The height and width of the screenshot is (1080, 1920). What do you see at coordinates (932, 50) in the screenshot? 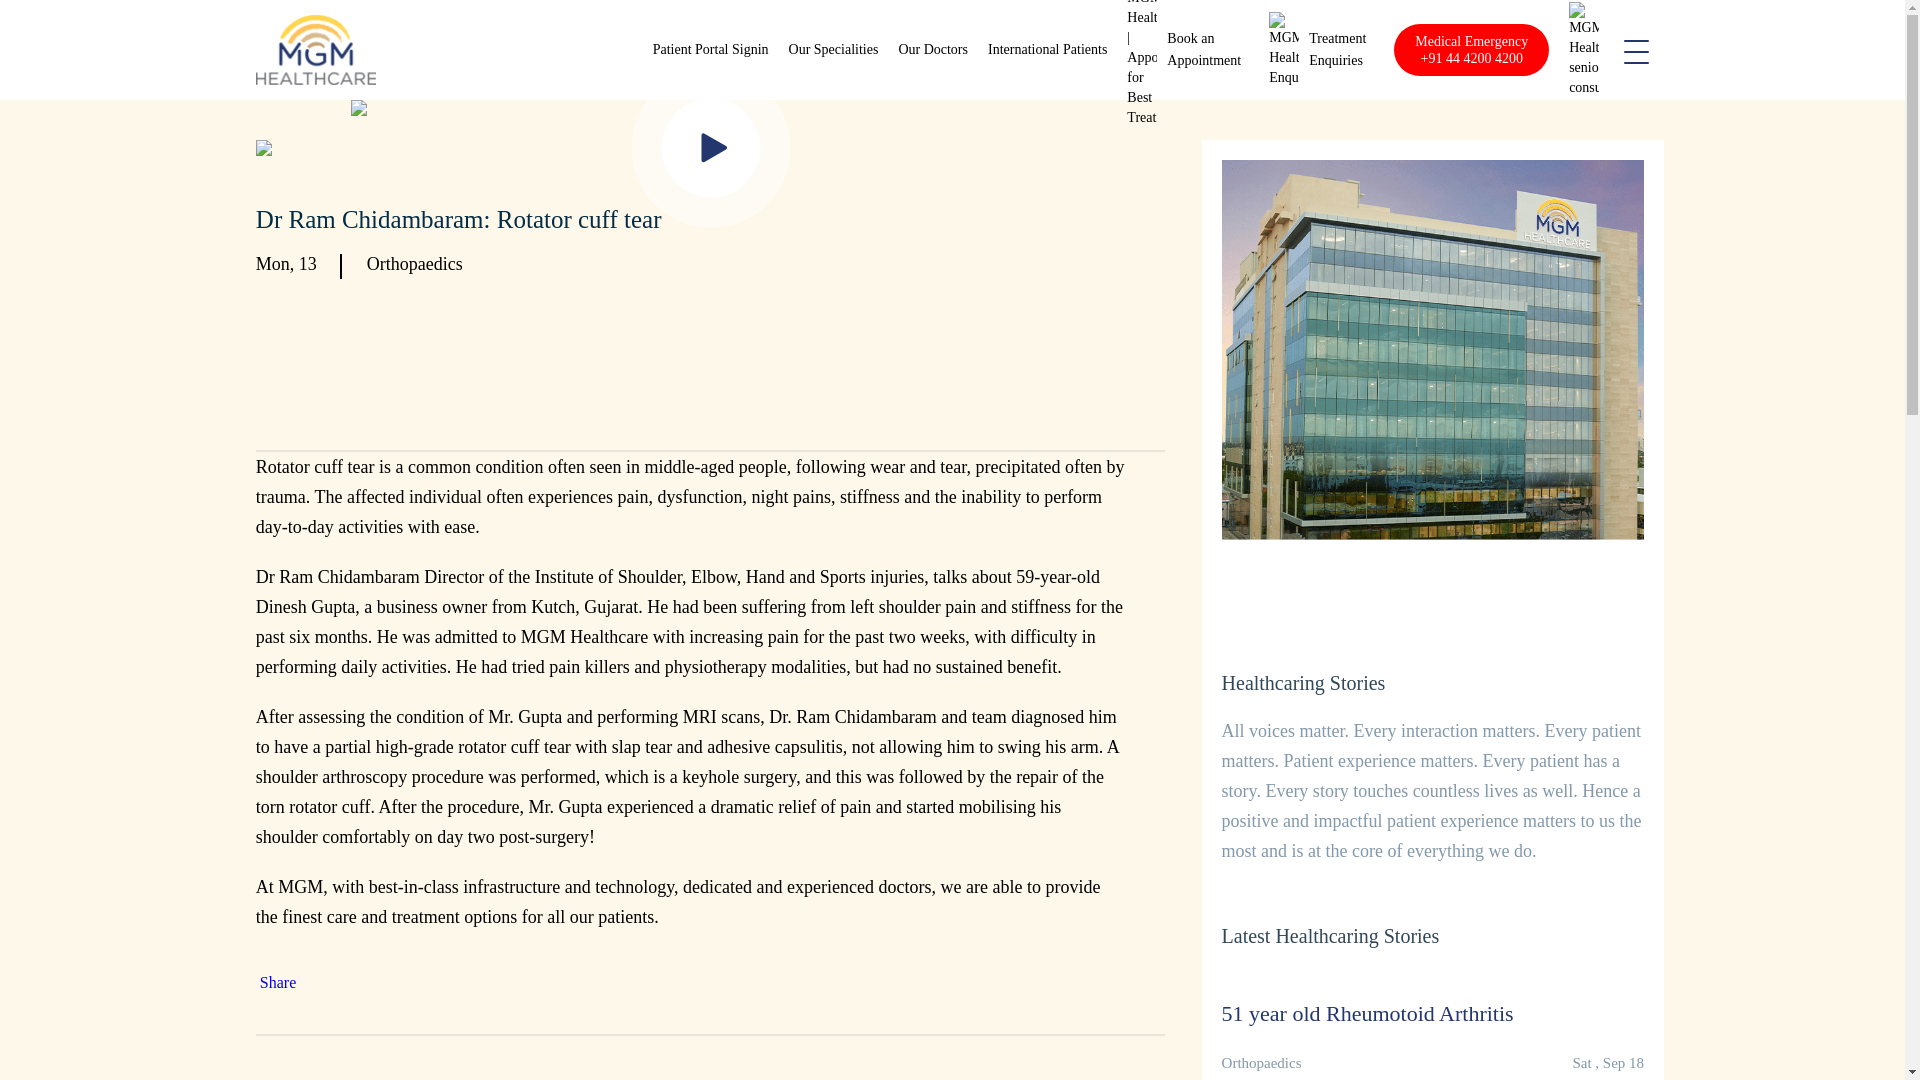
I see `Our Doctors` at bounding box center [932, 50].